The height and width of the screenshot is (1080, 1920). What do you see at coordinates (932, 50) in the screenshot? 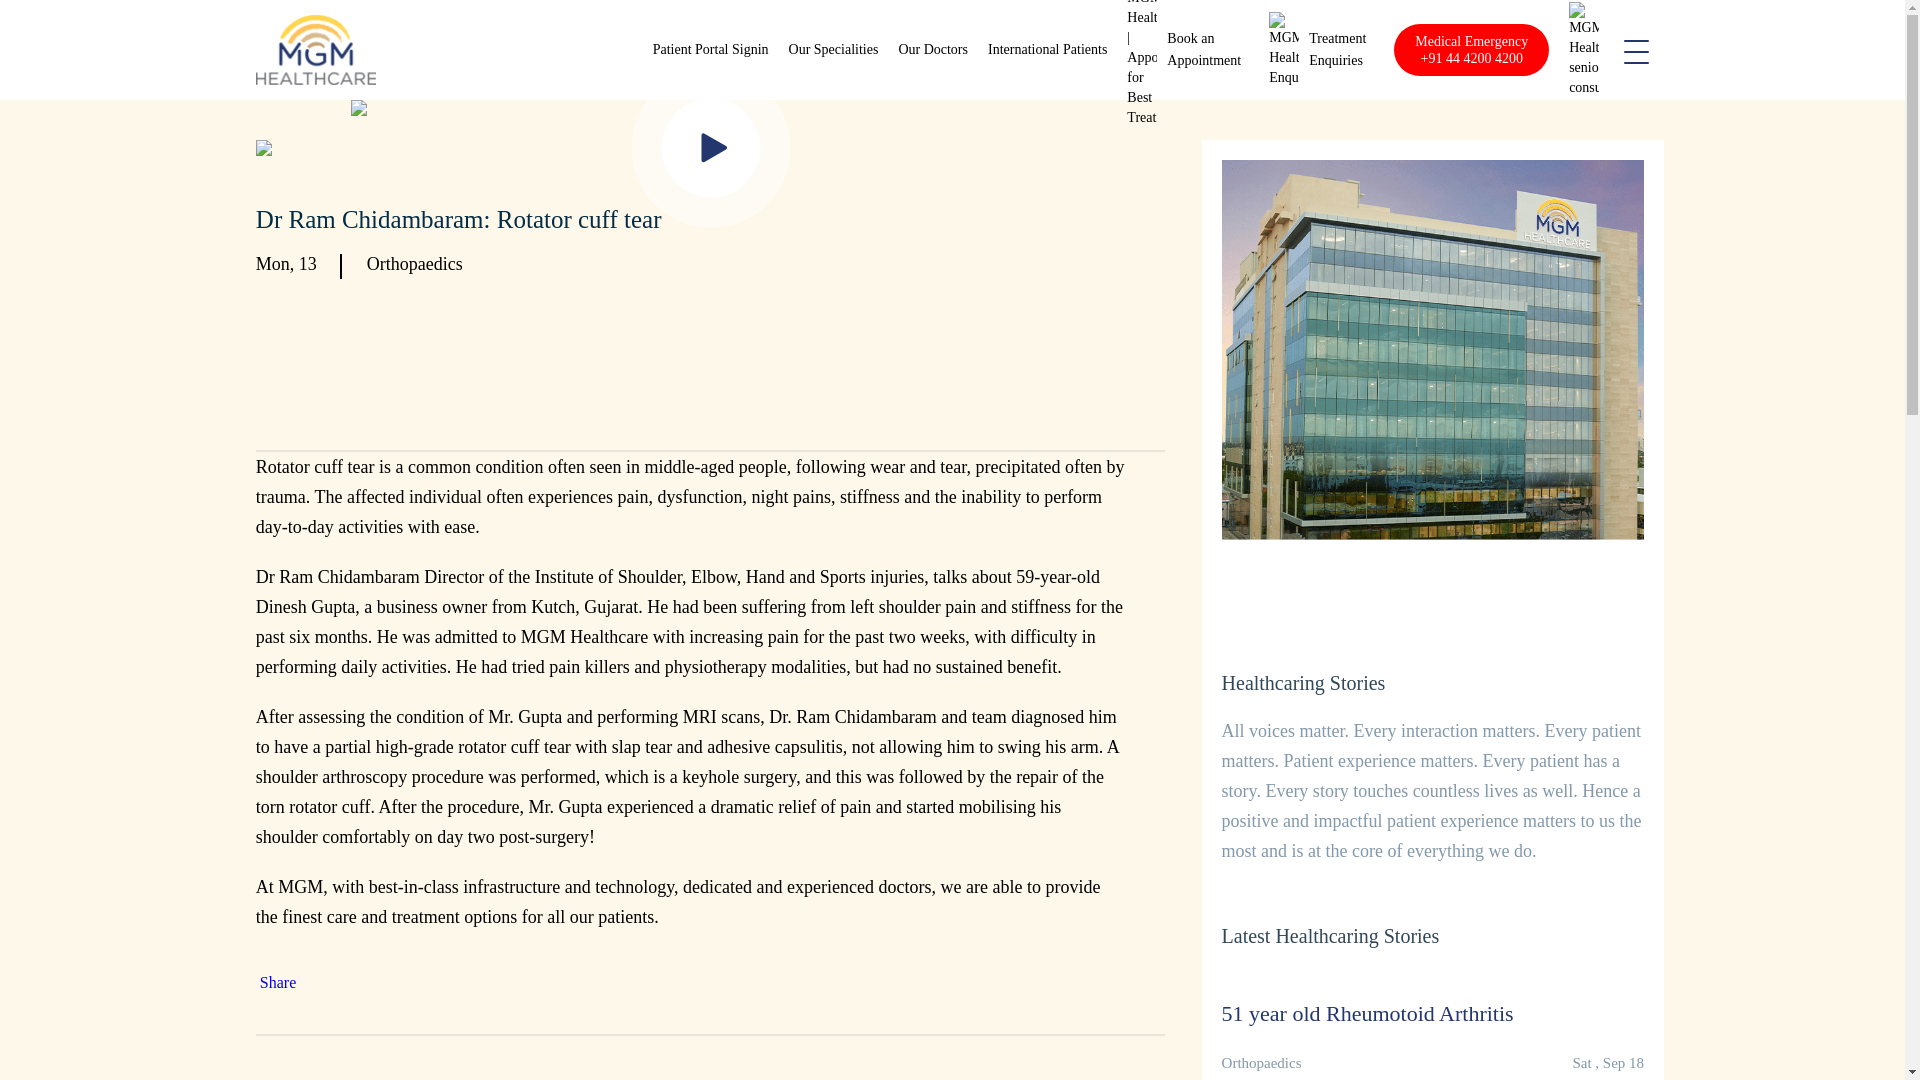
I see `Our Doctors` at bounding box center [932, 50].